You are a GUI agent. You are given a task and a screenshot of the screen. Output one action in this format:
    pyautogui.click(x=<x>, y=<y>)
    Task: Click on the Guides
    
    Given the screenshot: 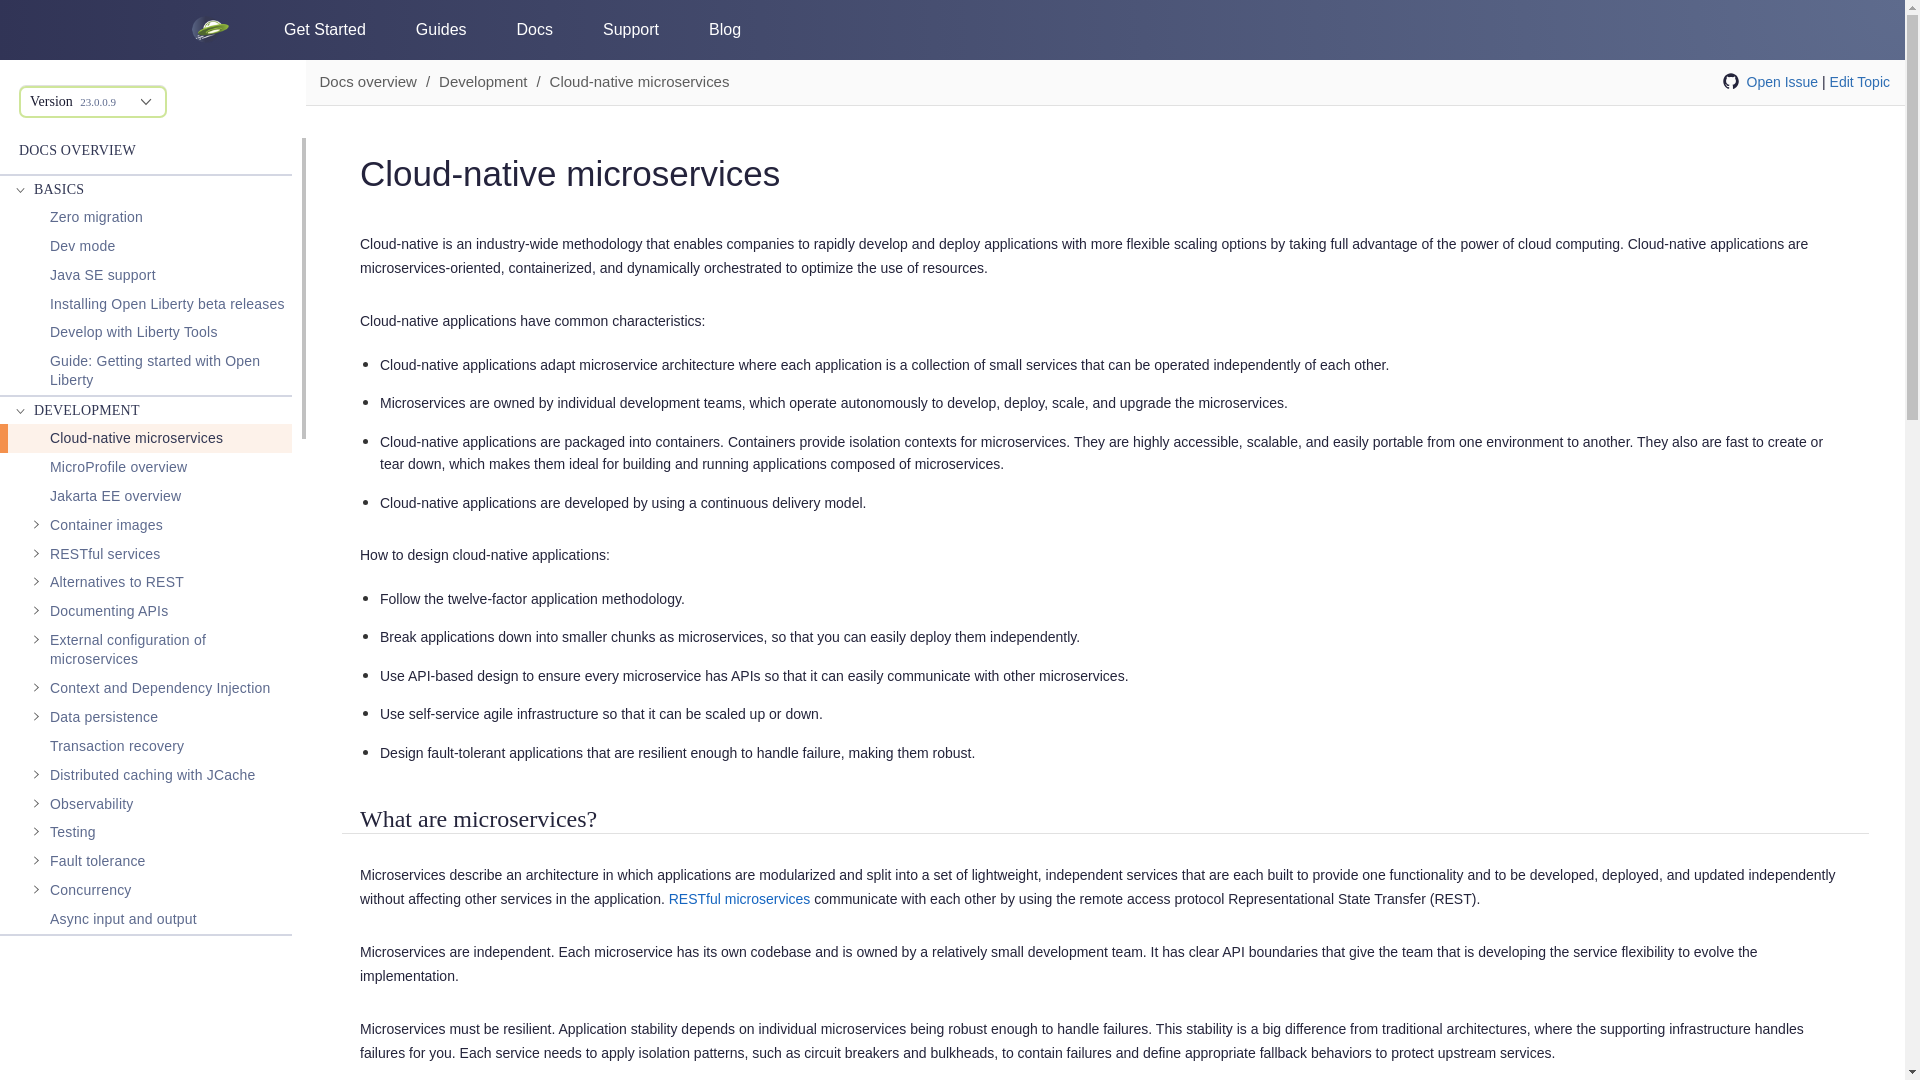 What is the action you would take?
    pyautogui.click(x=441, y=29)
    